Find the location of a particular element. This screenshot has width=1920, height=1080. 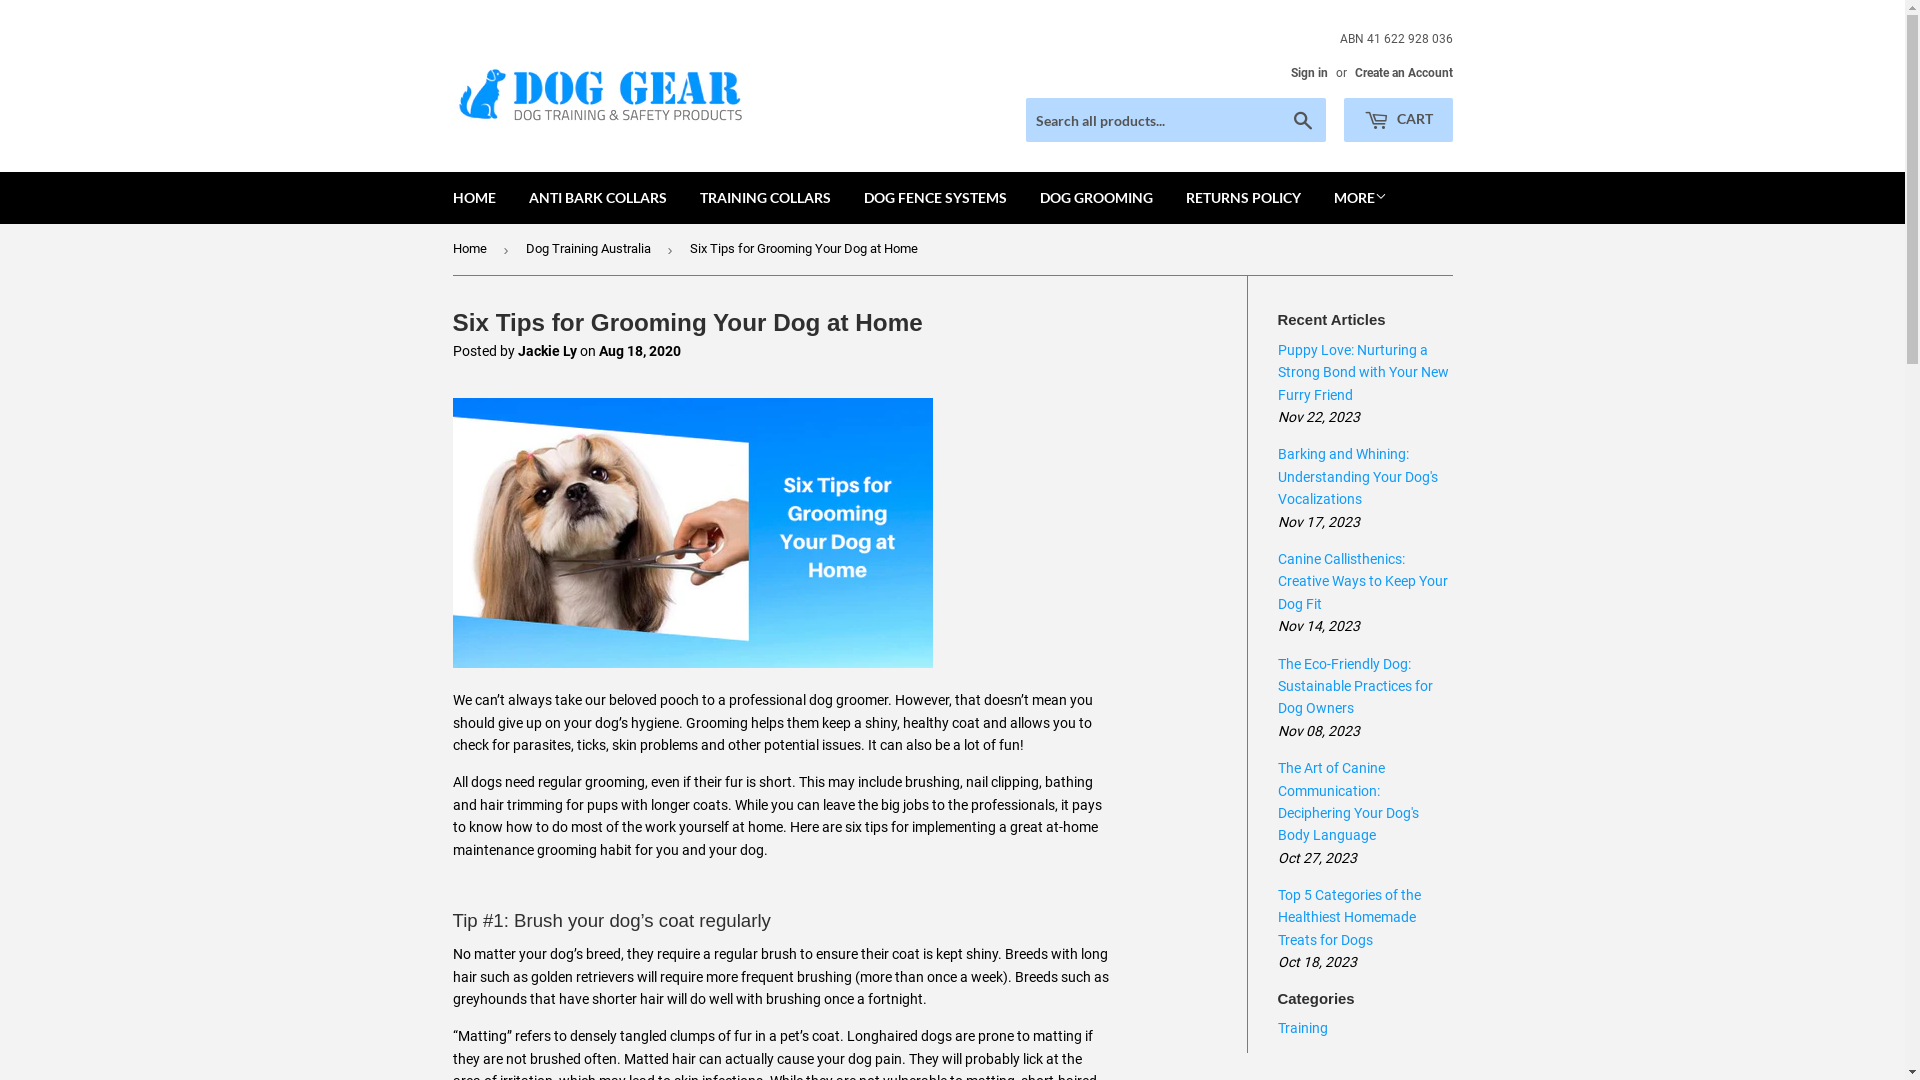

Training is located at coordinates (1303, 1028).